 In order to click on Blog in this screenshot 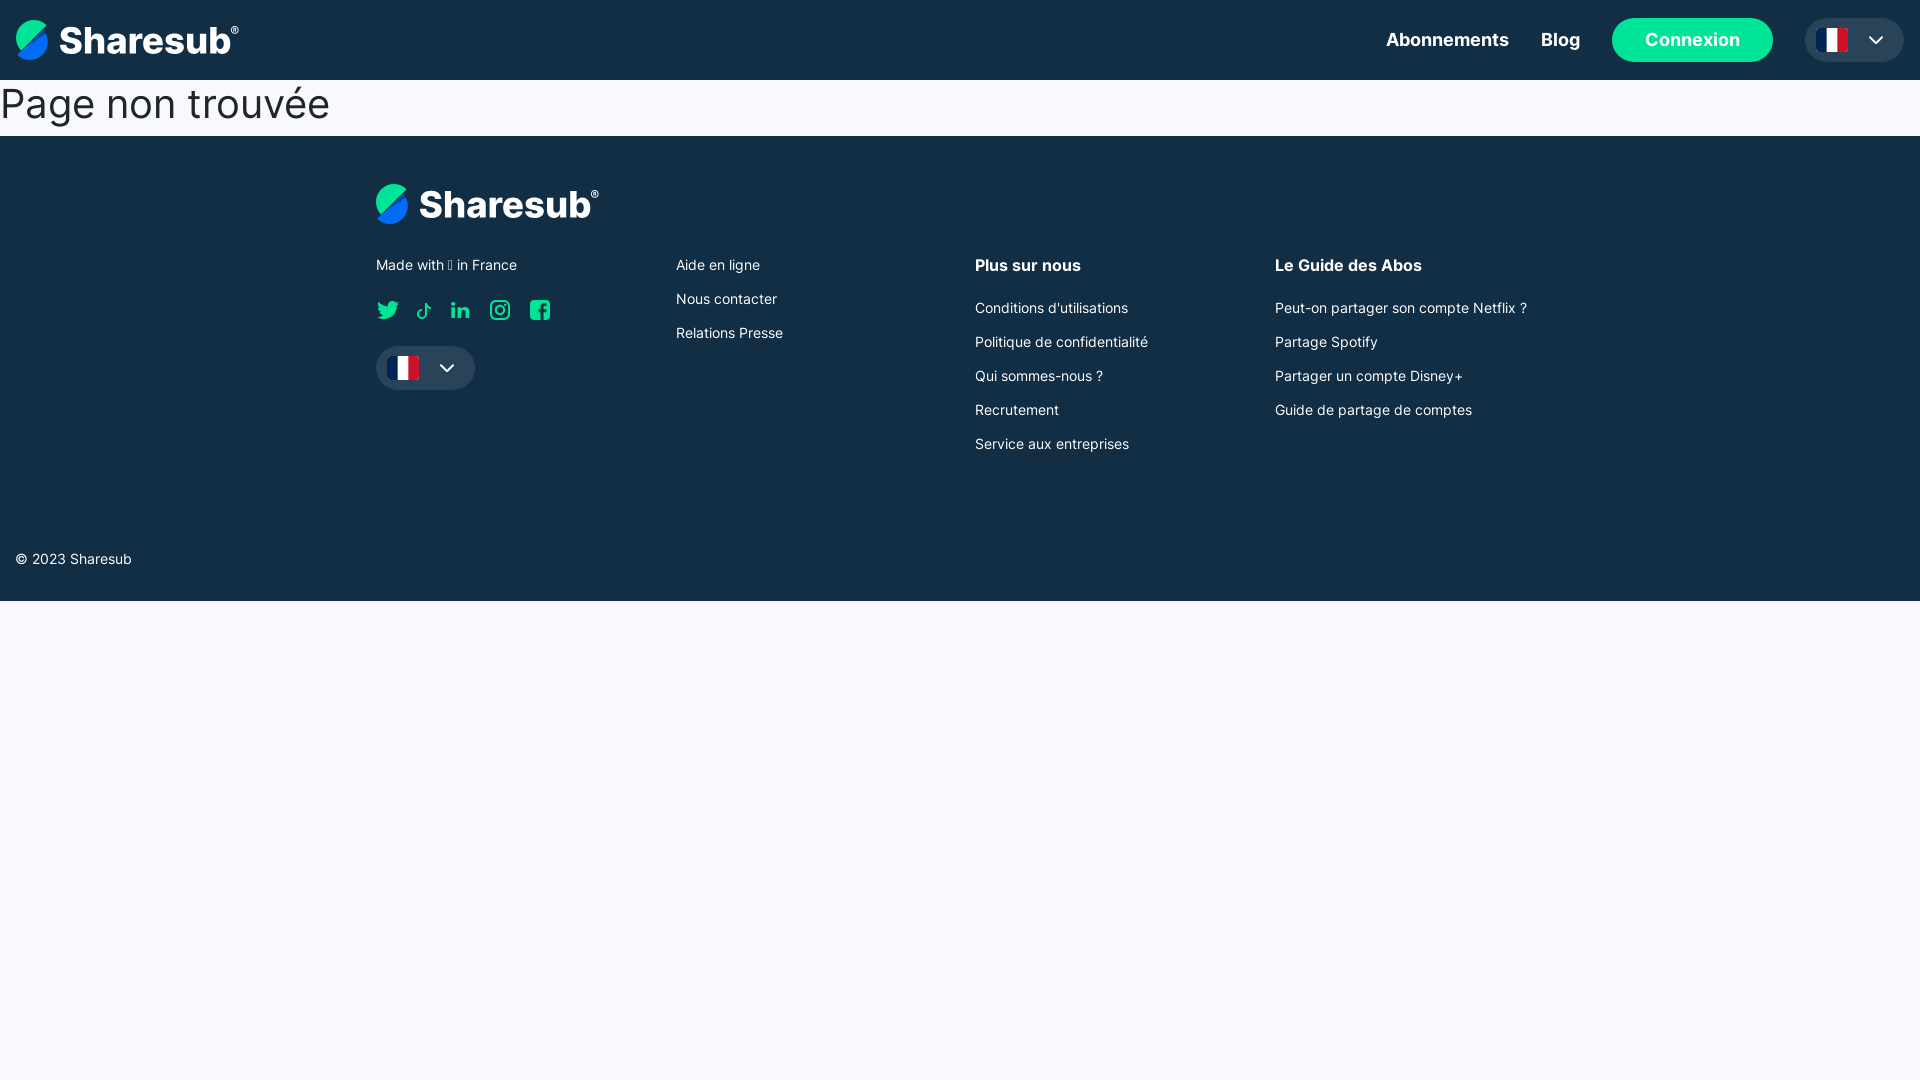, I will do `click(1560, 40)`.